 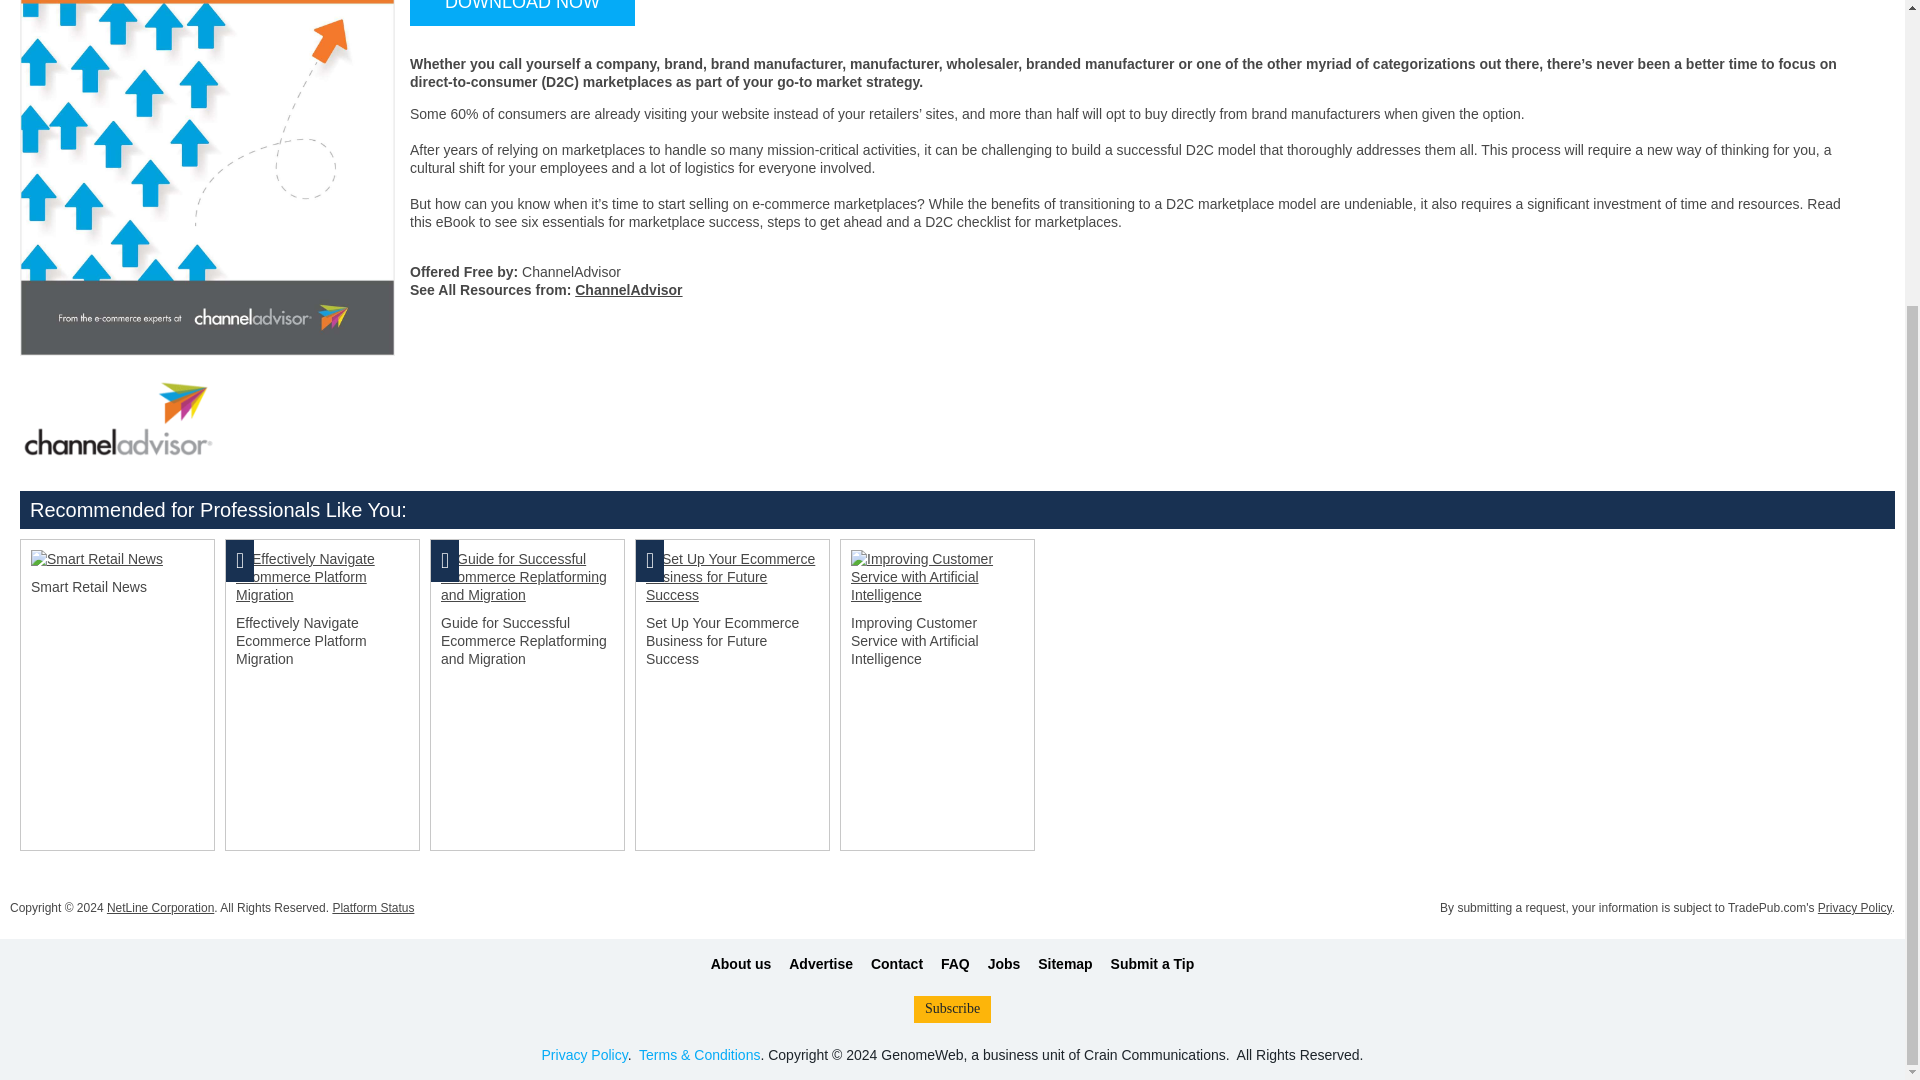 I want to click on A text sitemap of the website., so click(x=1065, y=964).